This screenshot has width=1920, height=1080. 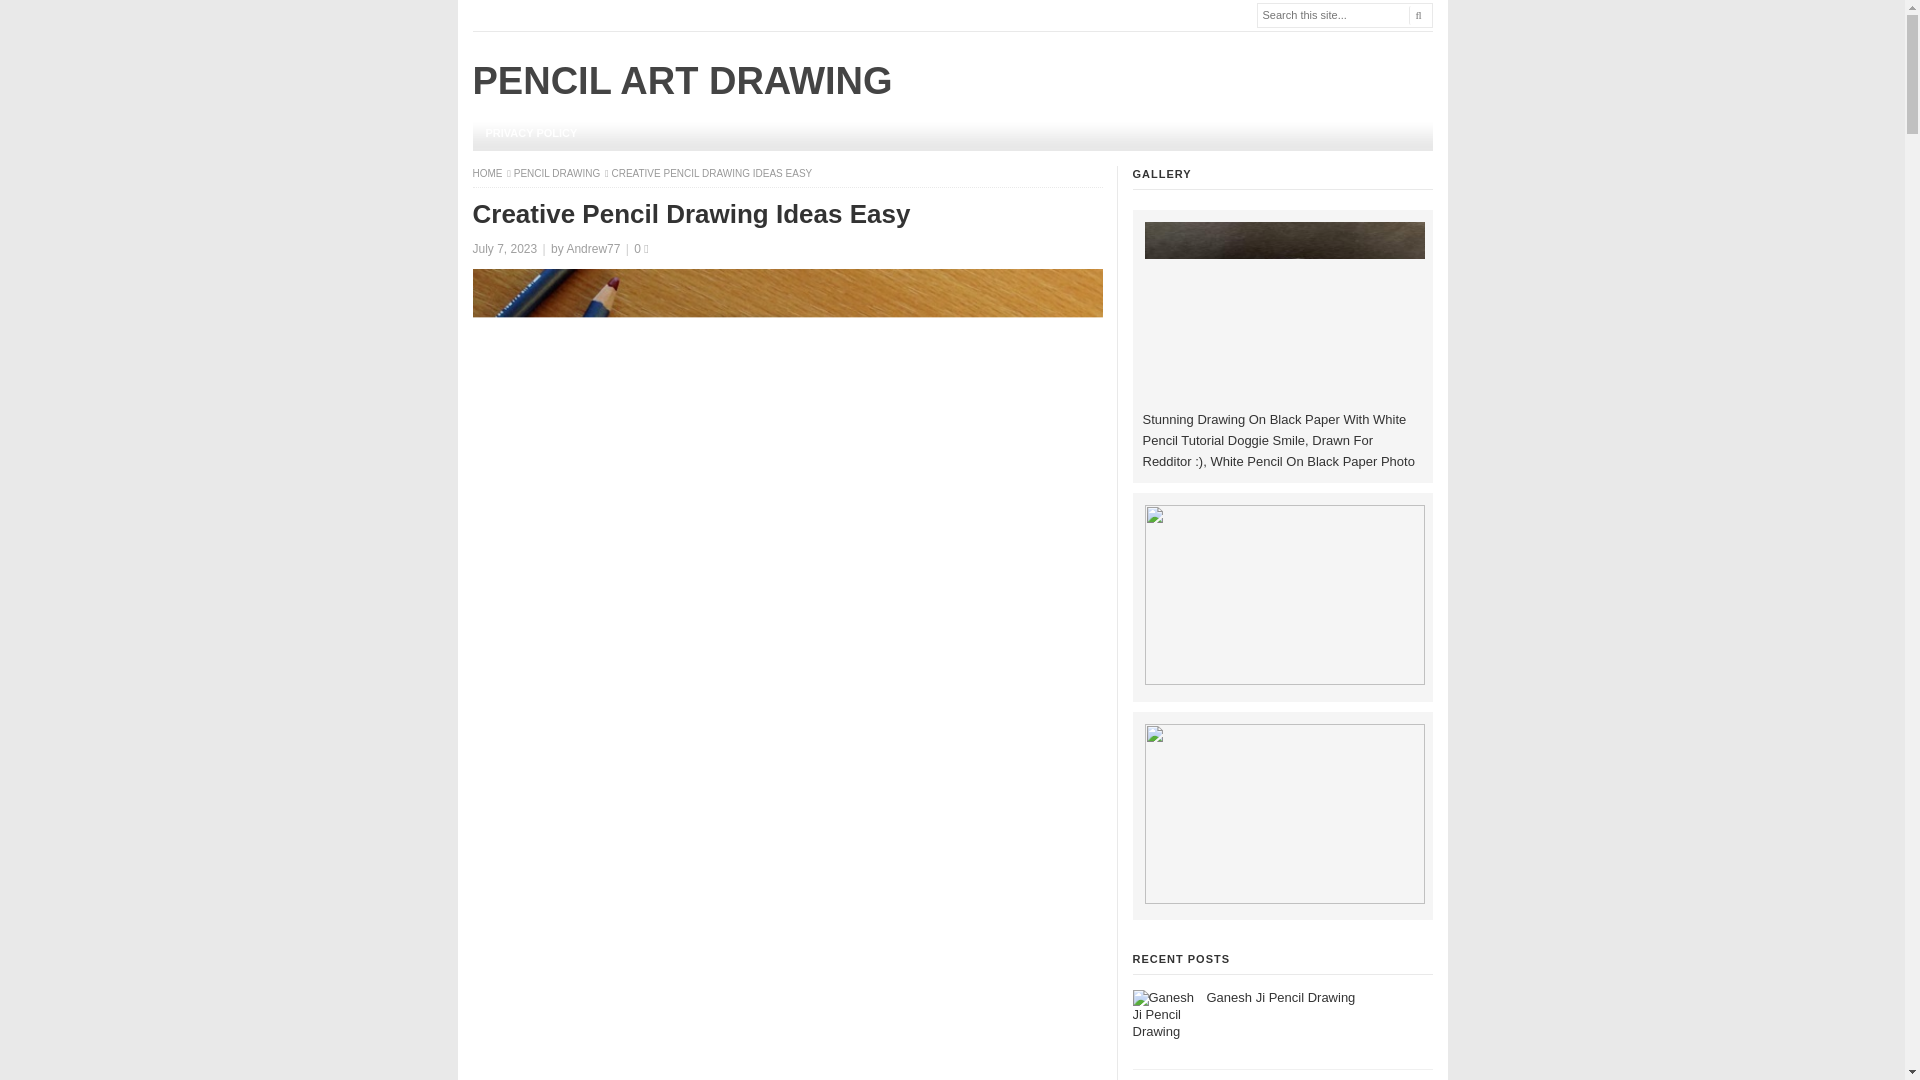 What do you see at coordinates (530, 133) in the screenshot?
I see `PRIVACY POLICY` at bounding box center [530, 133].